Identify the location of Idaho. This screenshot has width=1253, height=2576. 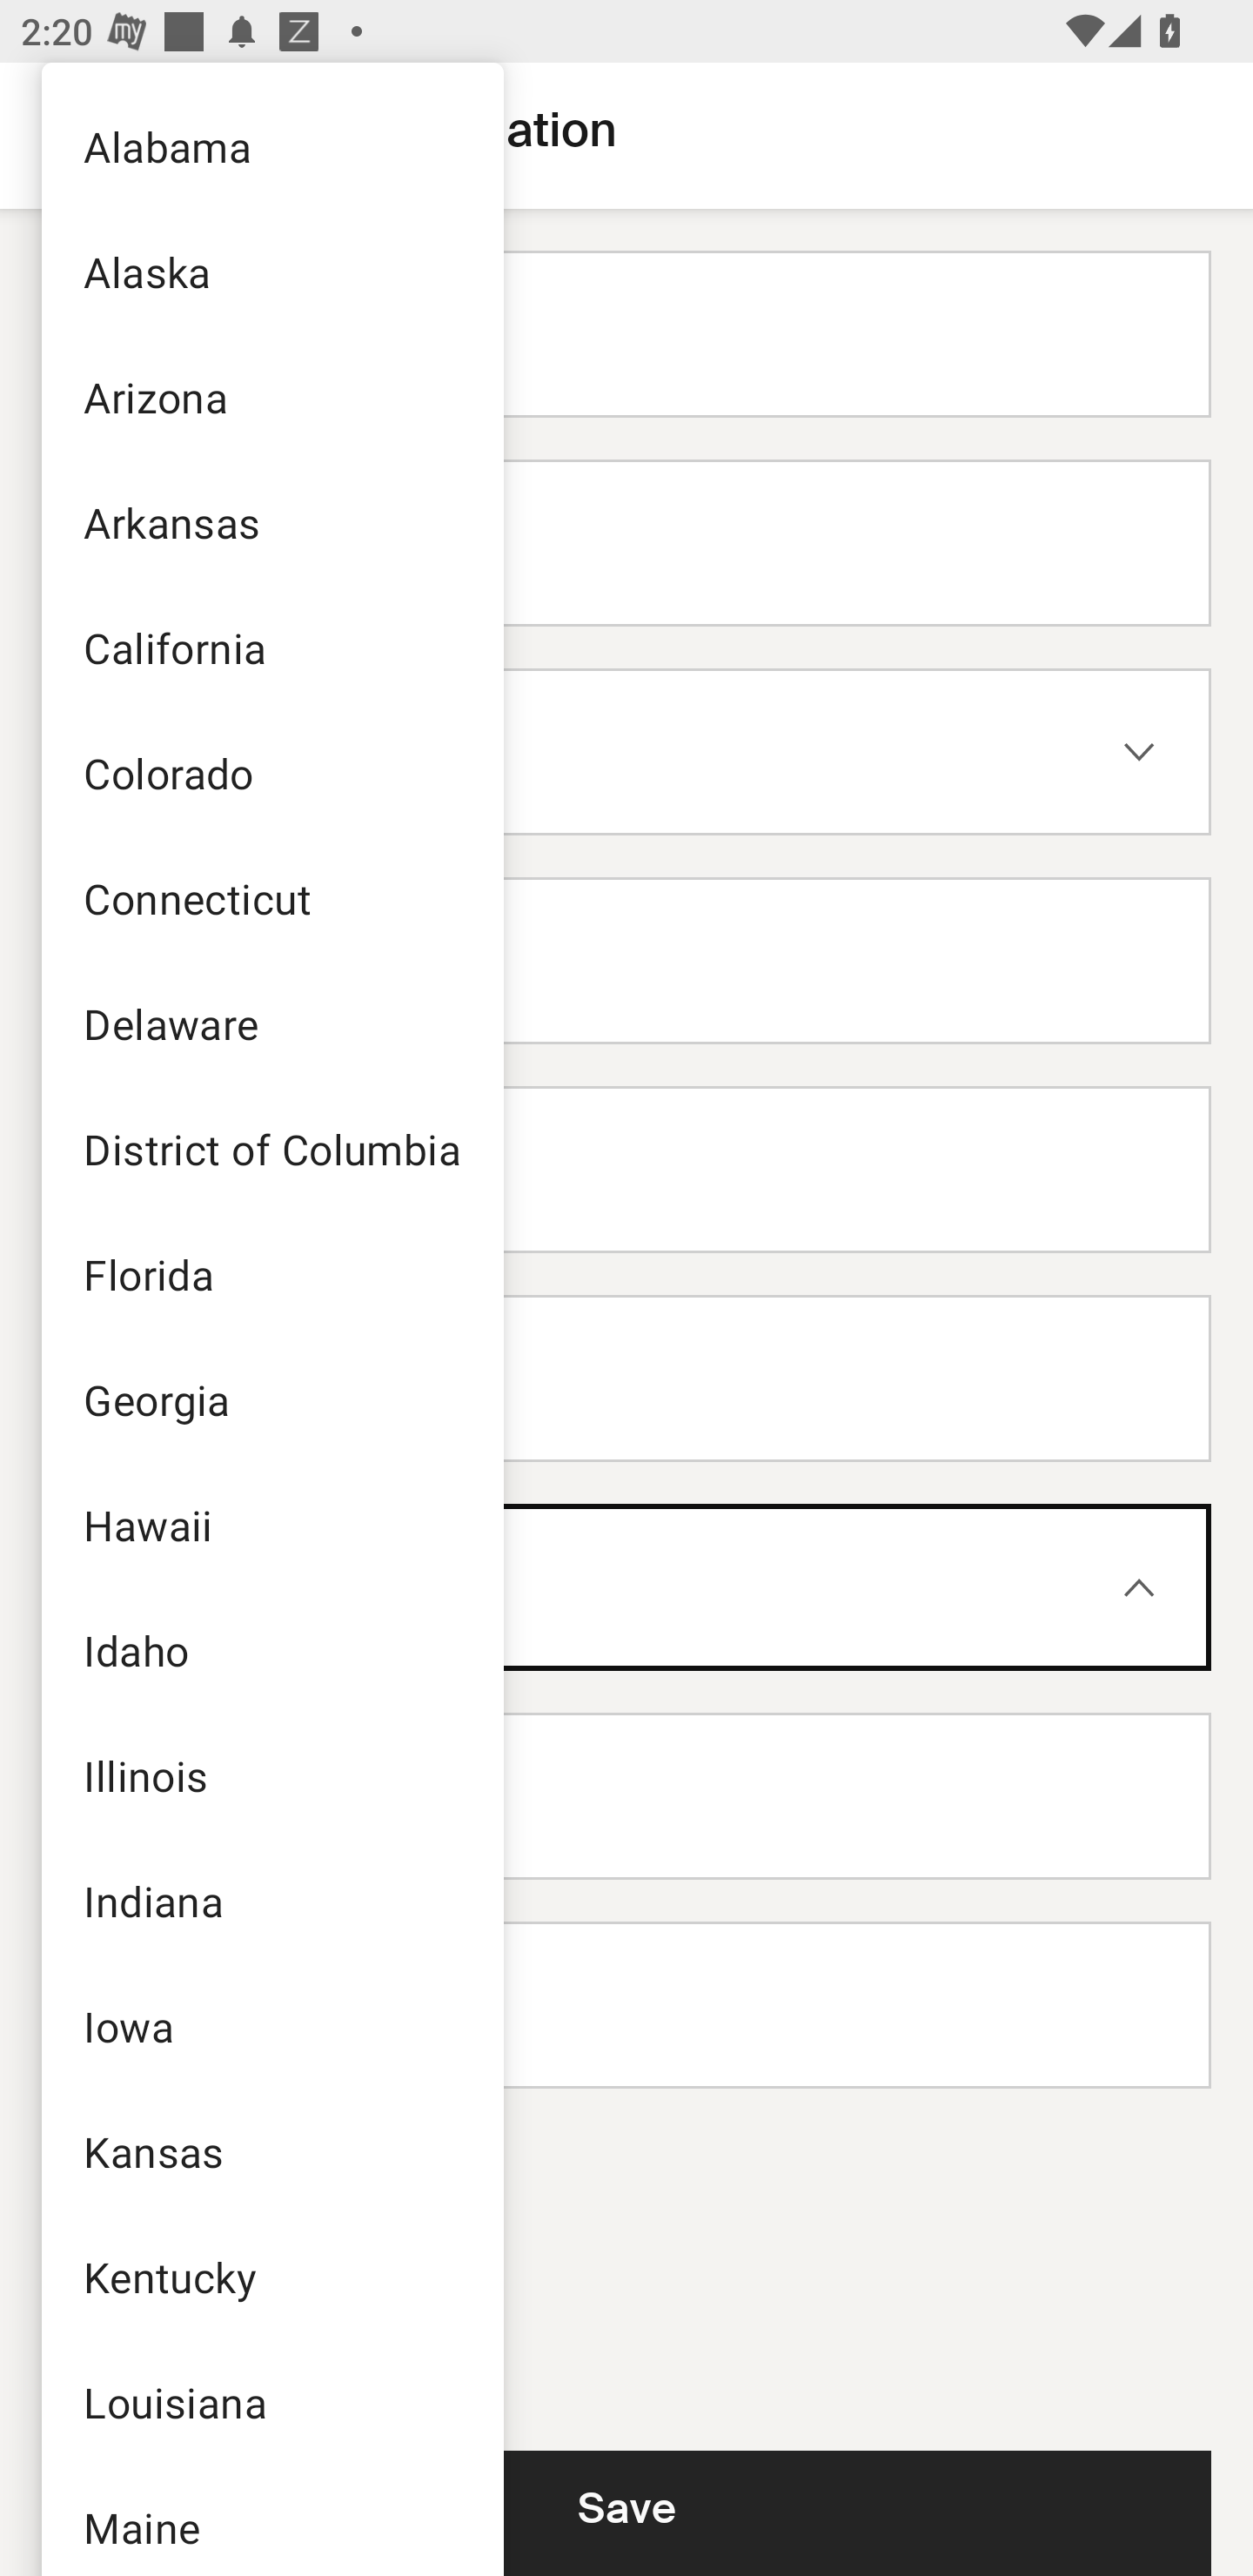
(271, 1650).